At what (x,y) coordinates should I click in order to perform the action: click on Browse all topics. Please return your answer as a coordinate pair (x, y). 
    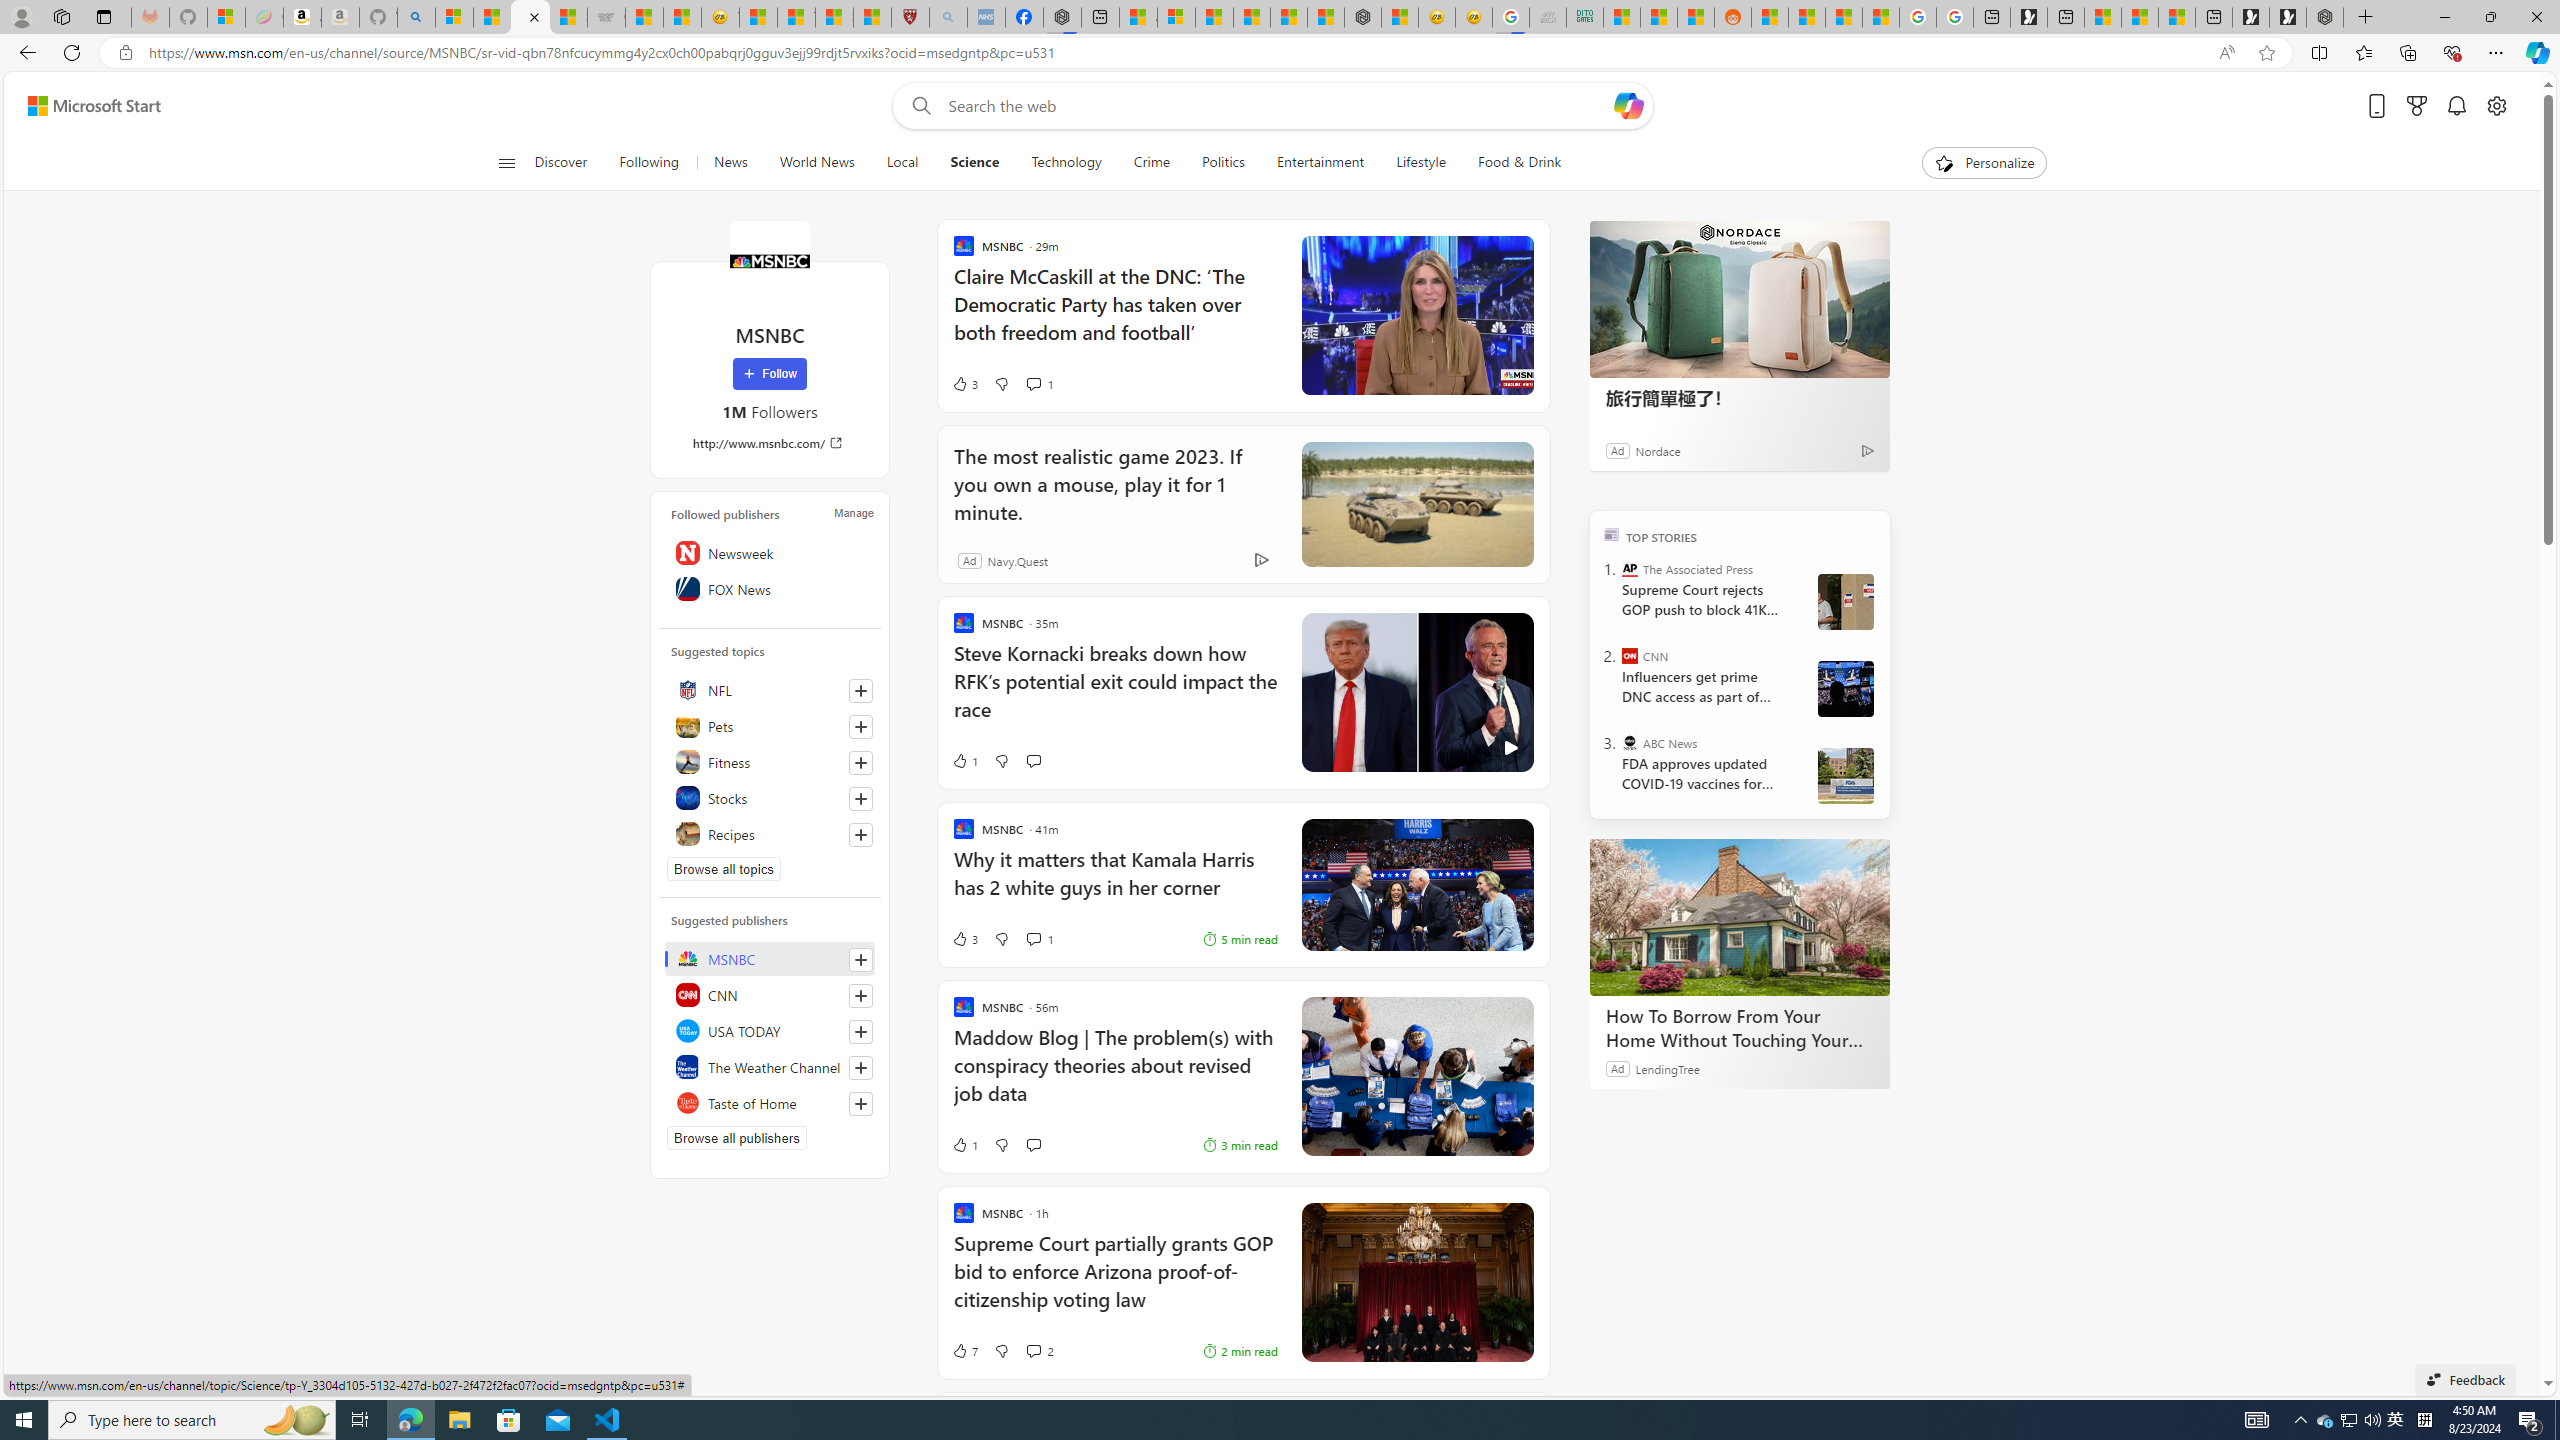
    Looking at the image, I should click on (724, 868).